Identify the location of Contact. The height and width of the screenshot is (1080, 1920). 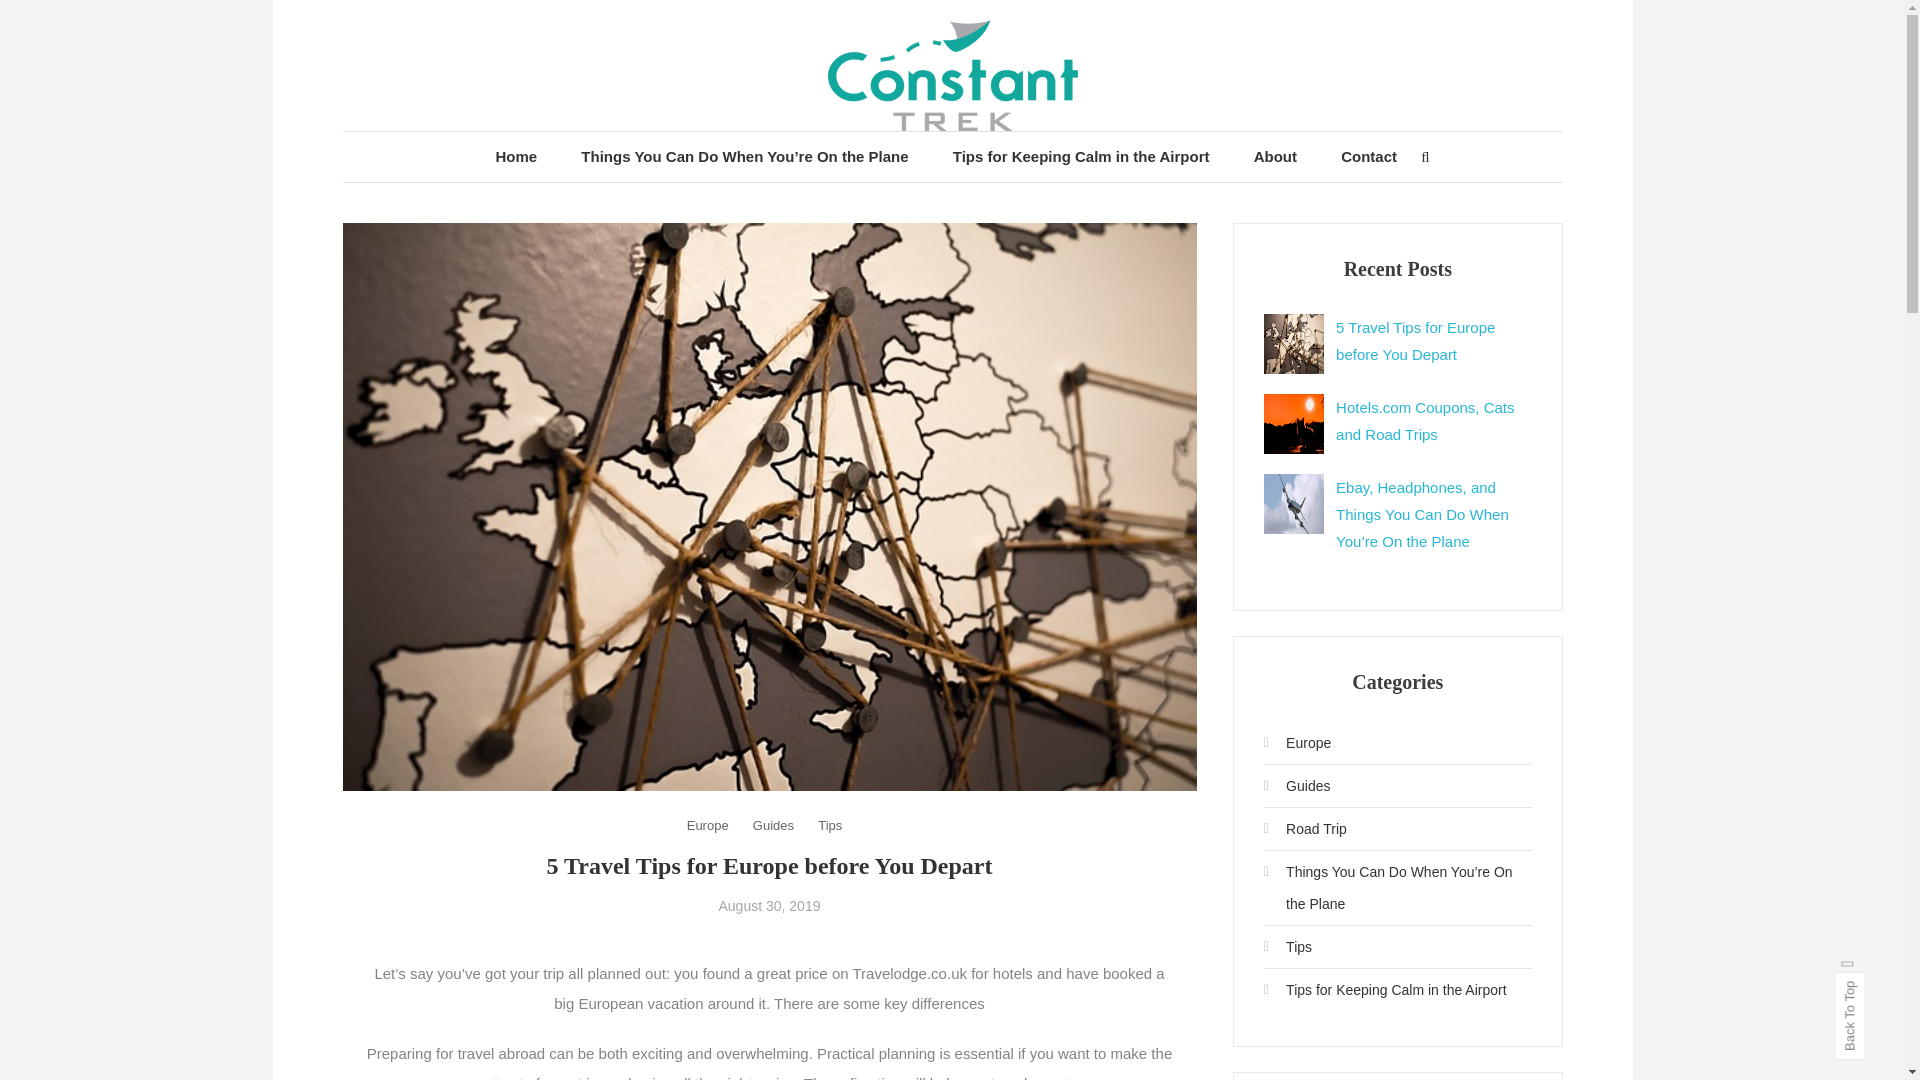
(1368, 156).